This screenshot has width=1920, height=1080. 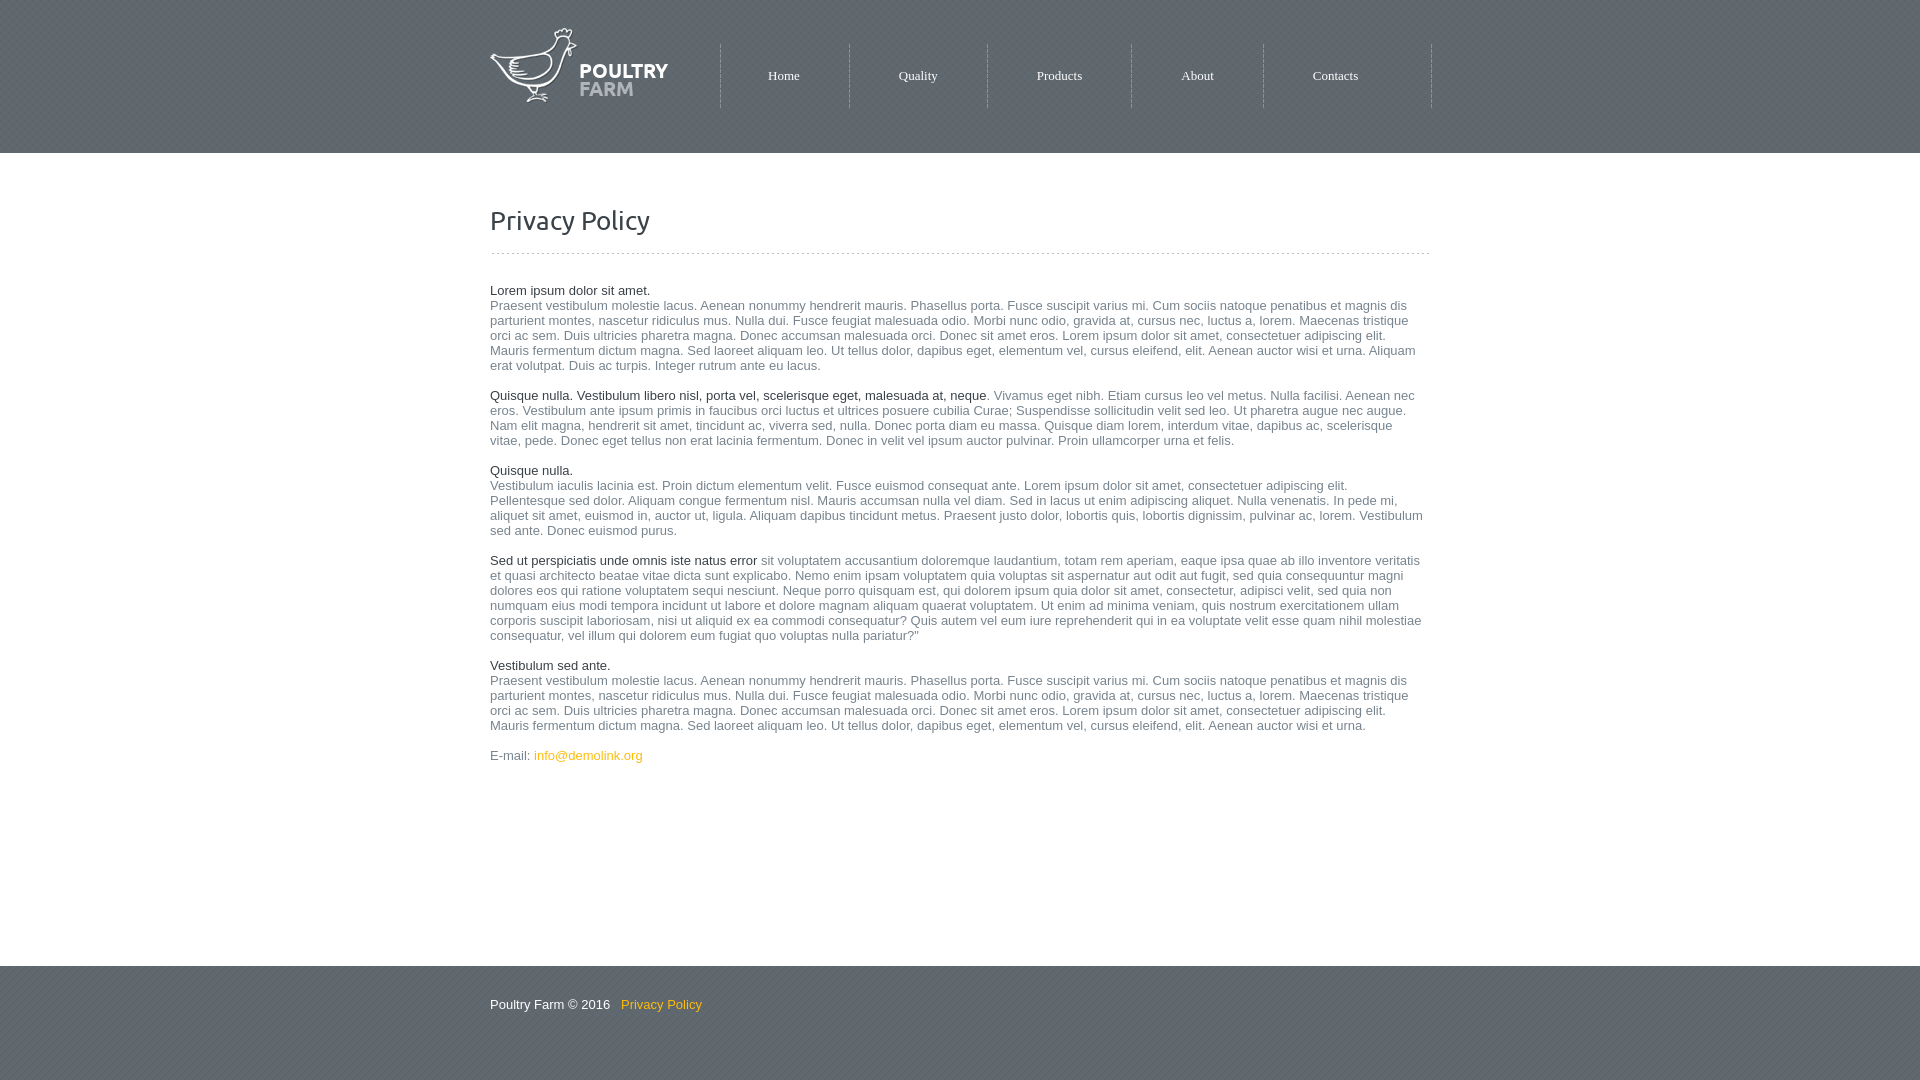 What do you see at coordinates (624, 70) in the screenshot?
I see `POULTRY` at bounding box center [624, 70].